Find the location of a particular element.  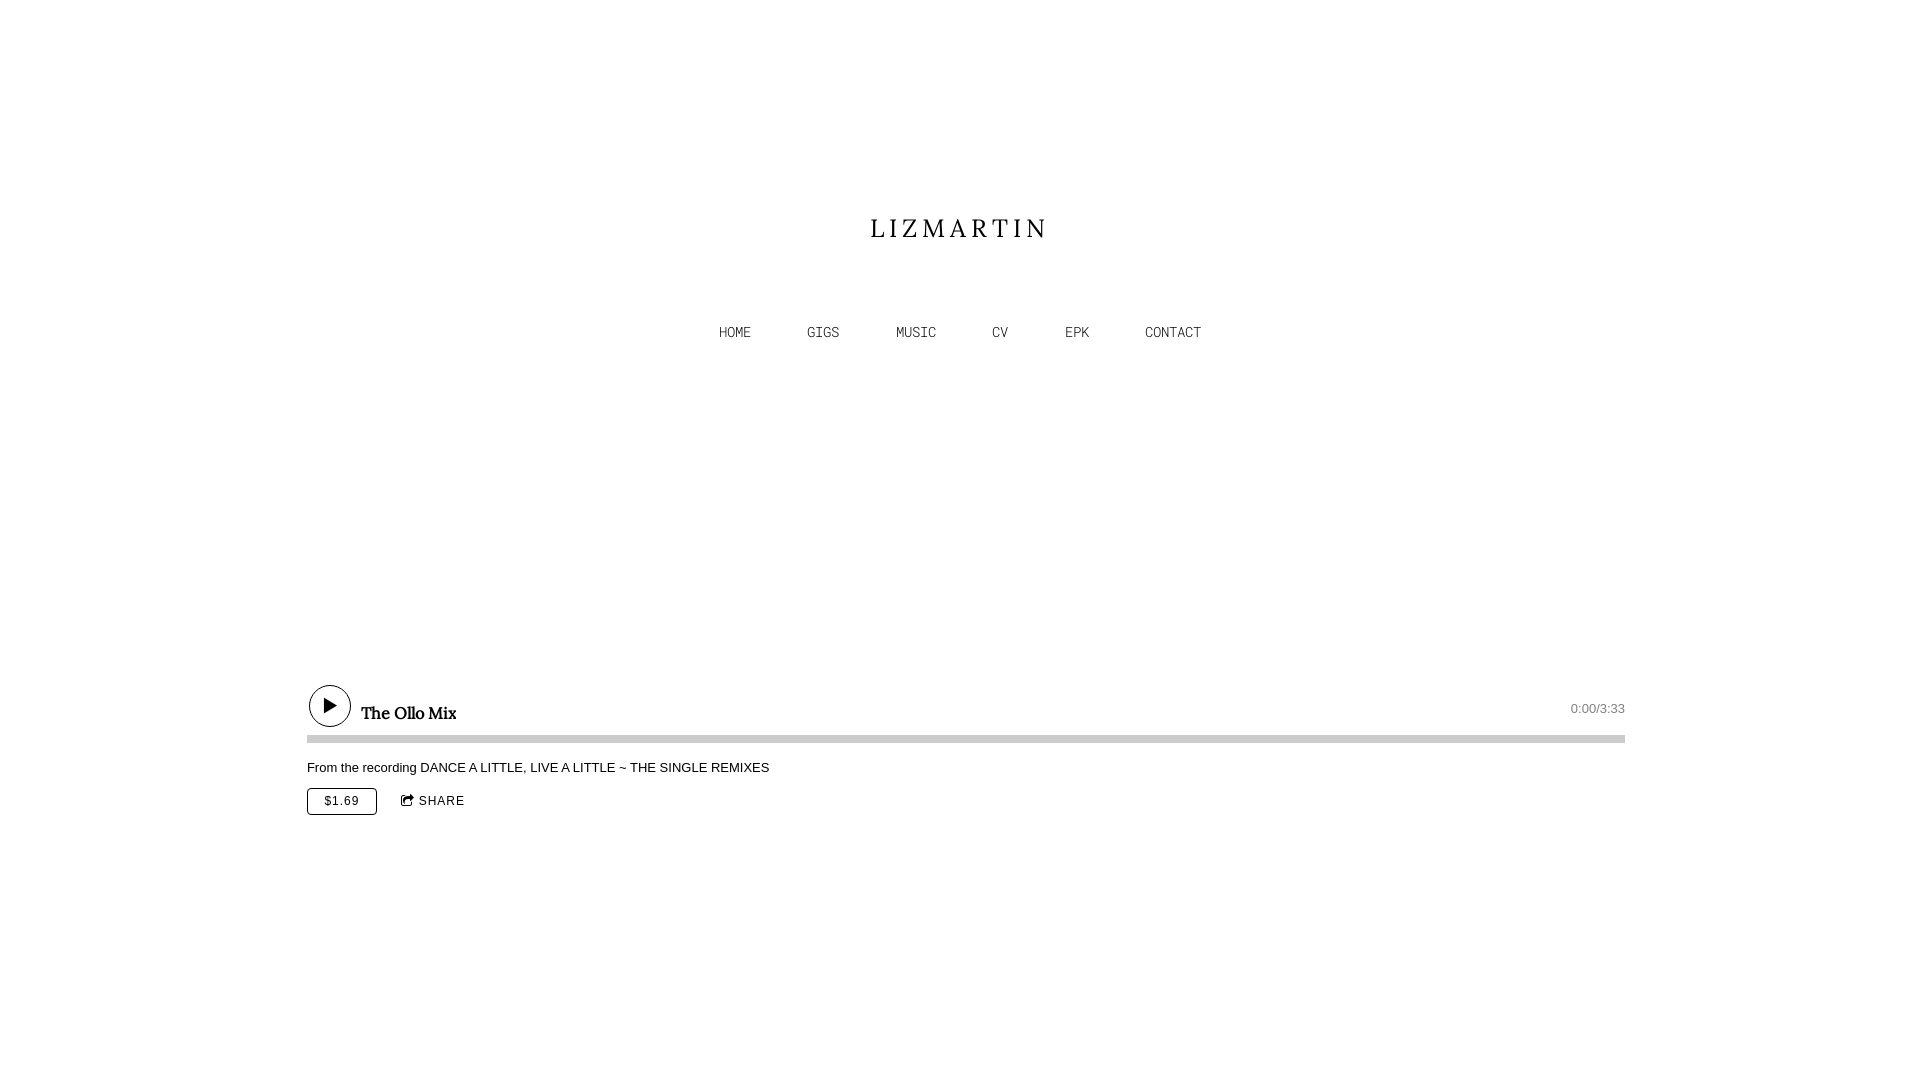

EPK is located at coordinates (1077, 332).